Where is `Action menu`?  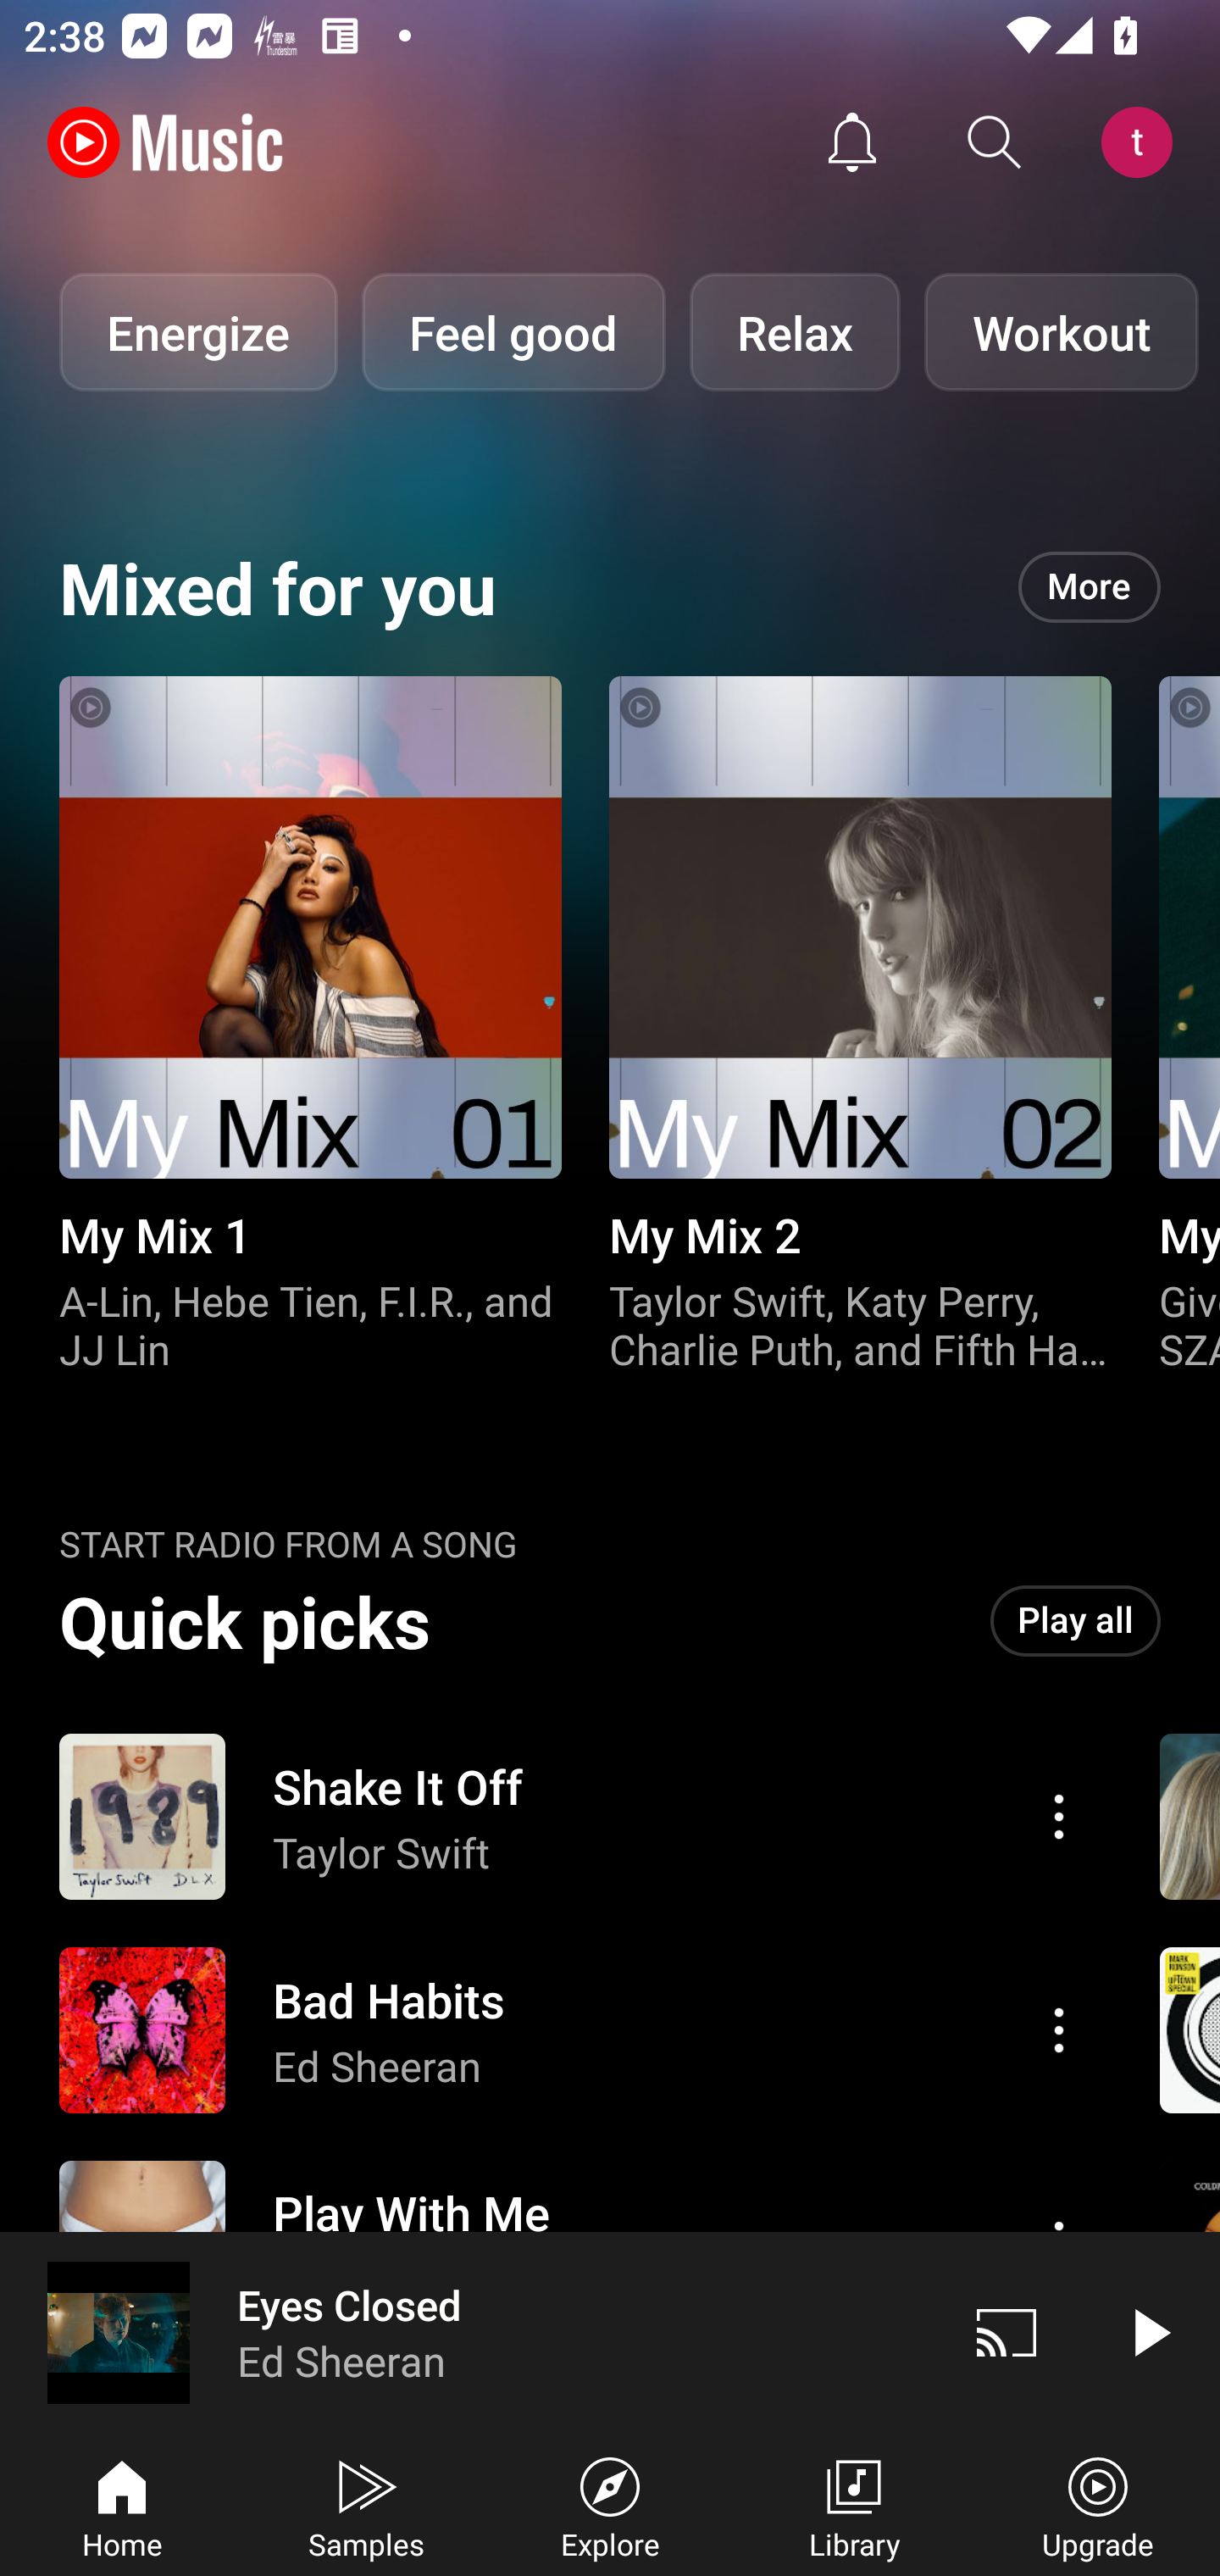
Action menu is located at coordinates (1059, 1817).